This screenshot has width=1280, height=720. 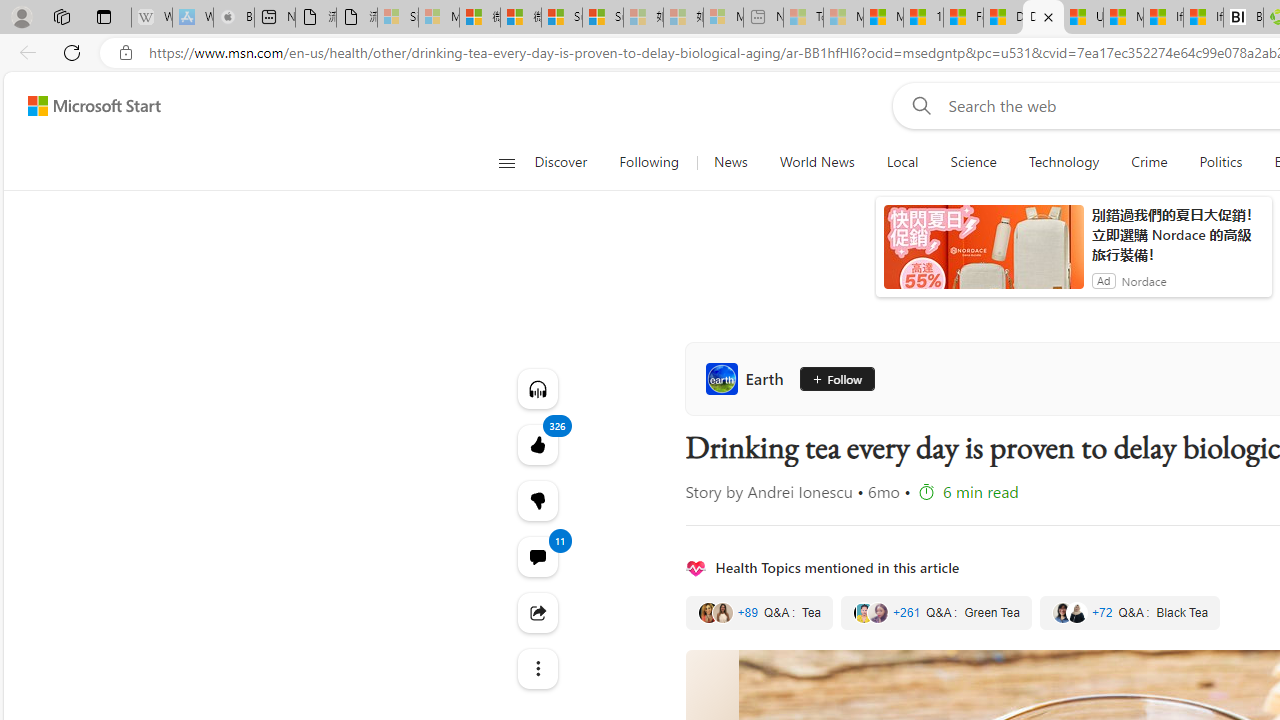 What do you see at coordinates (538, 500) in the screenshot?
I see `326` at bounding box center [538, 500].